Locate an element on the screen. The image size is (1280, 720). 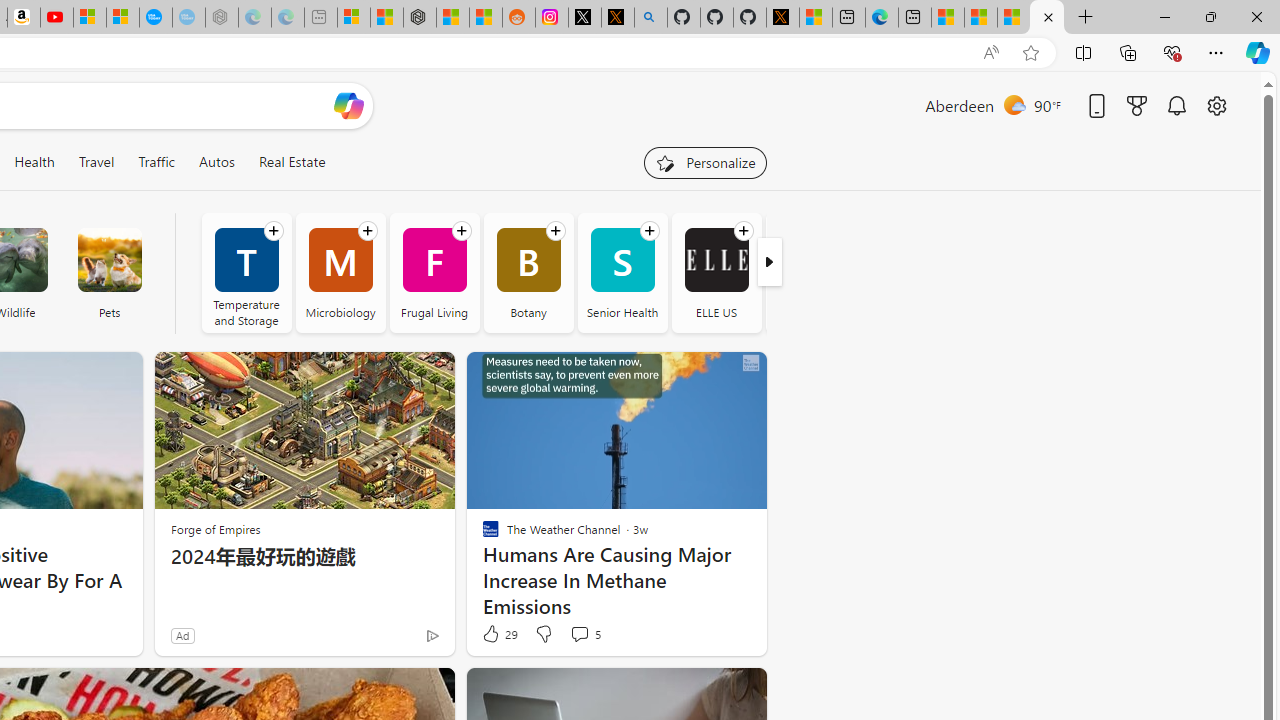
Open settings is located at coordinates (1216, 105).